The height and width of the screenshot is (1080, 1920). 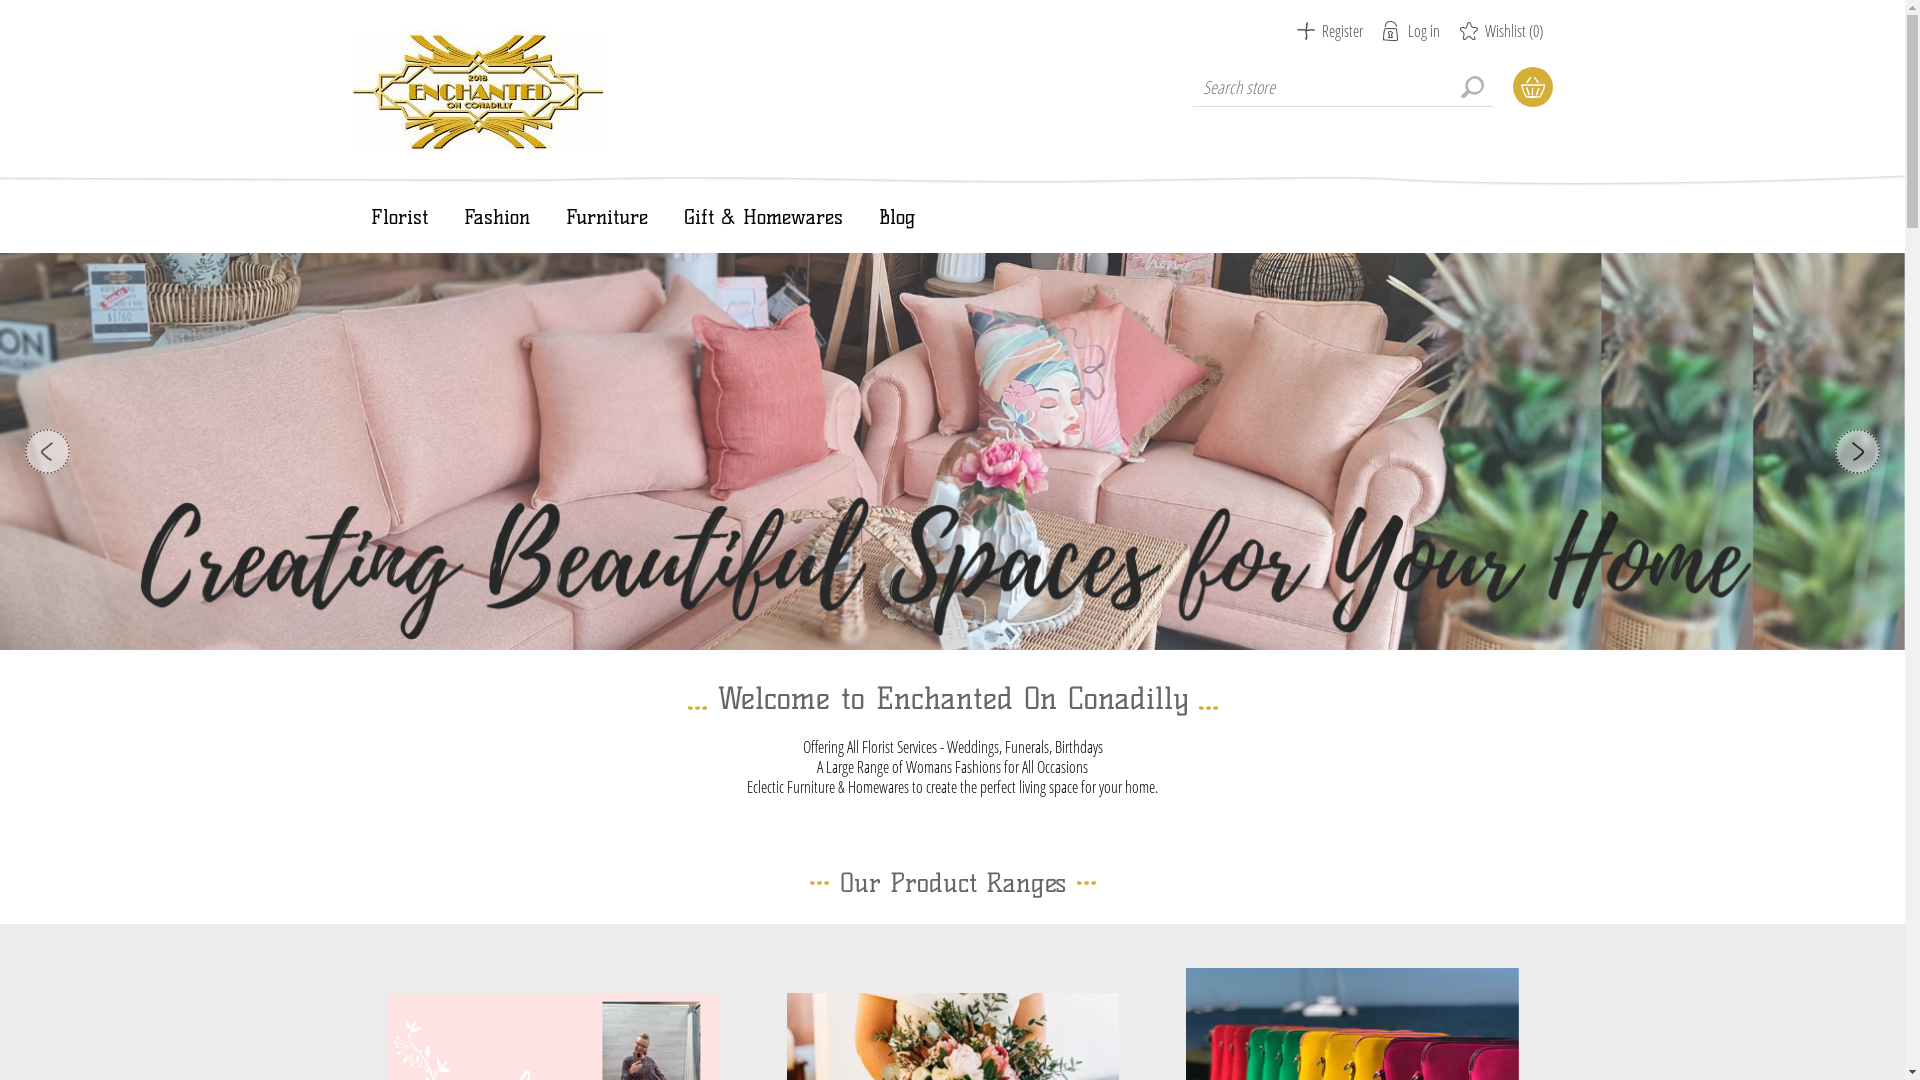 I want to click on Florist, so click(x=398, y=217).